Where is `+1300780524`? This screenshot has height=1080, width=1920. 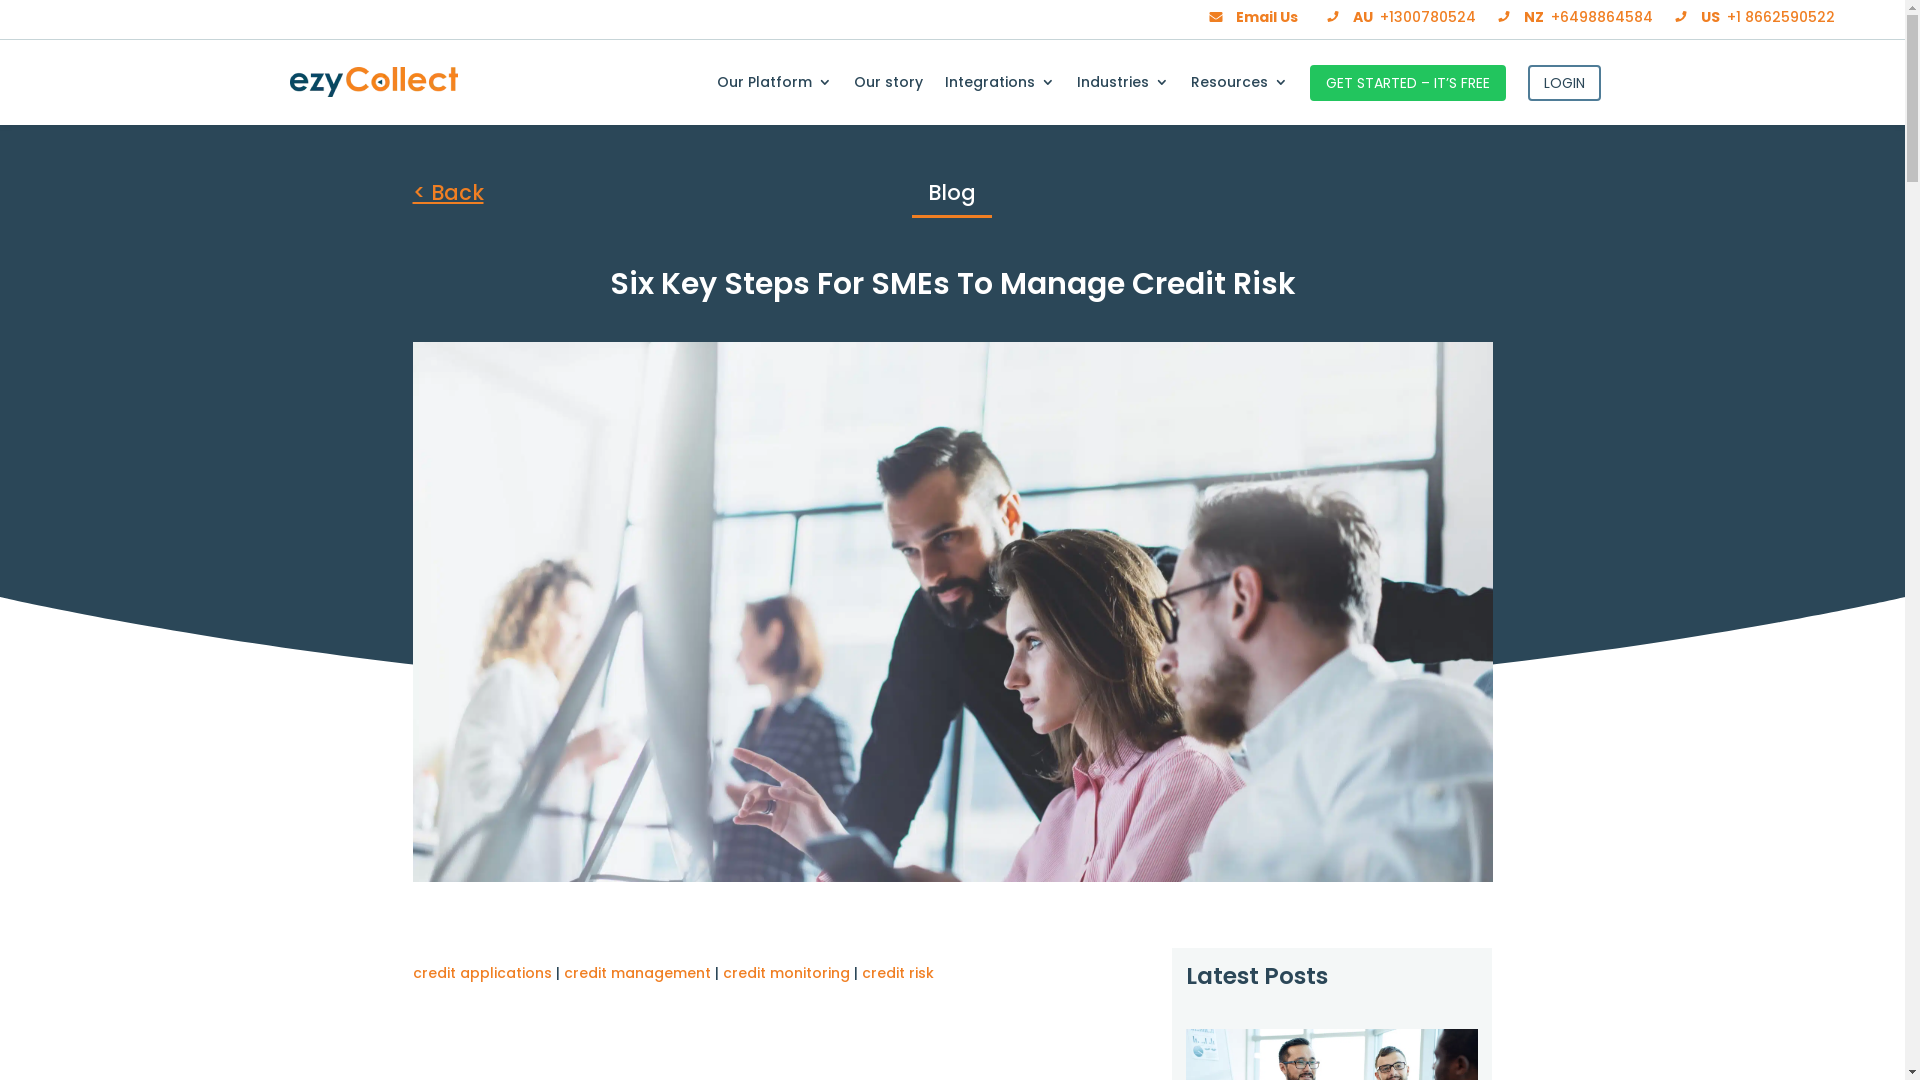 +1300780524 is located at coordinates (1428, 17).